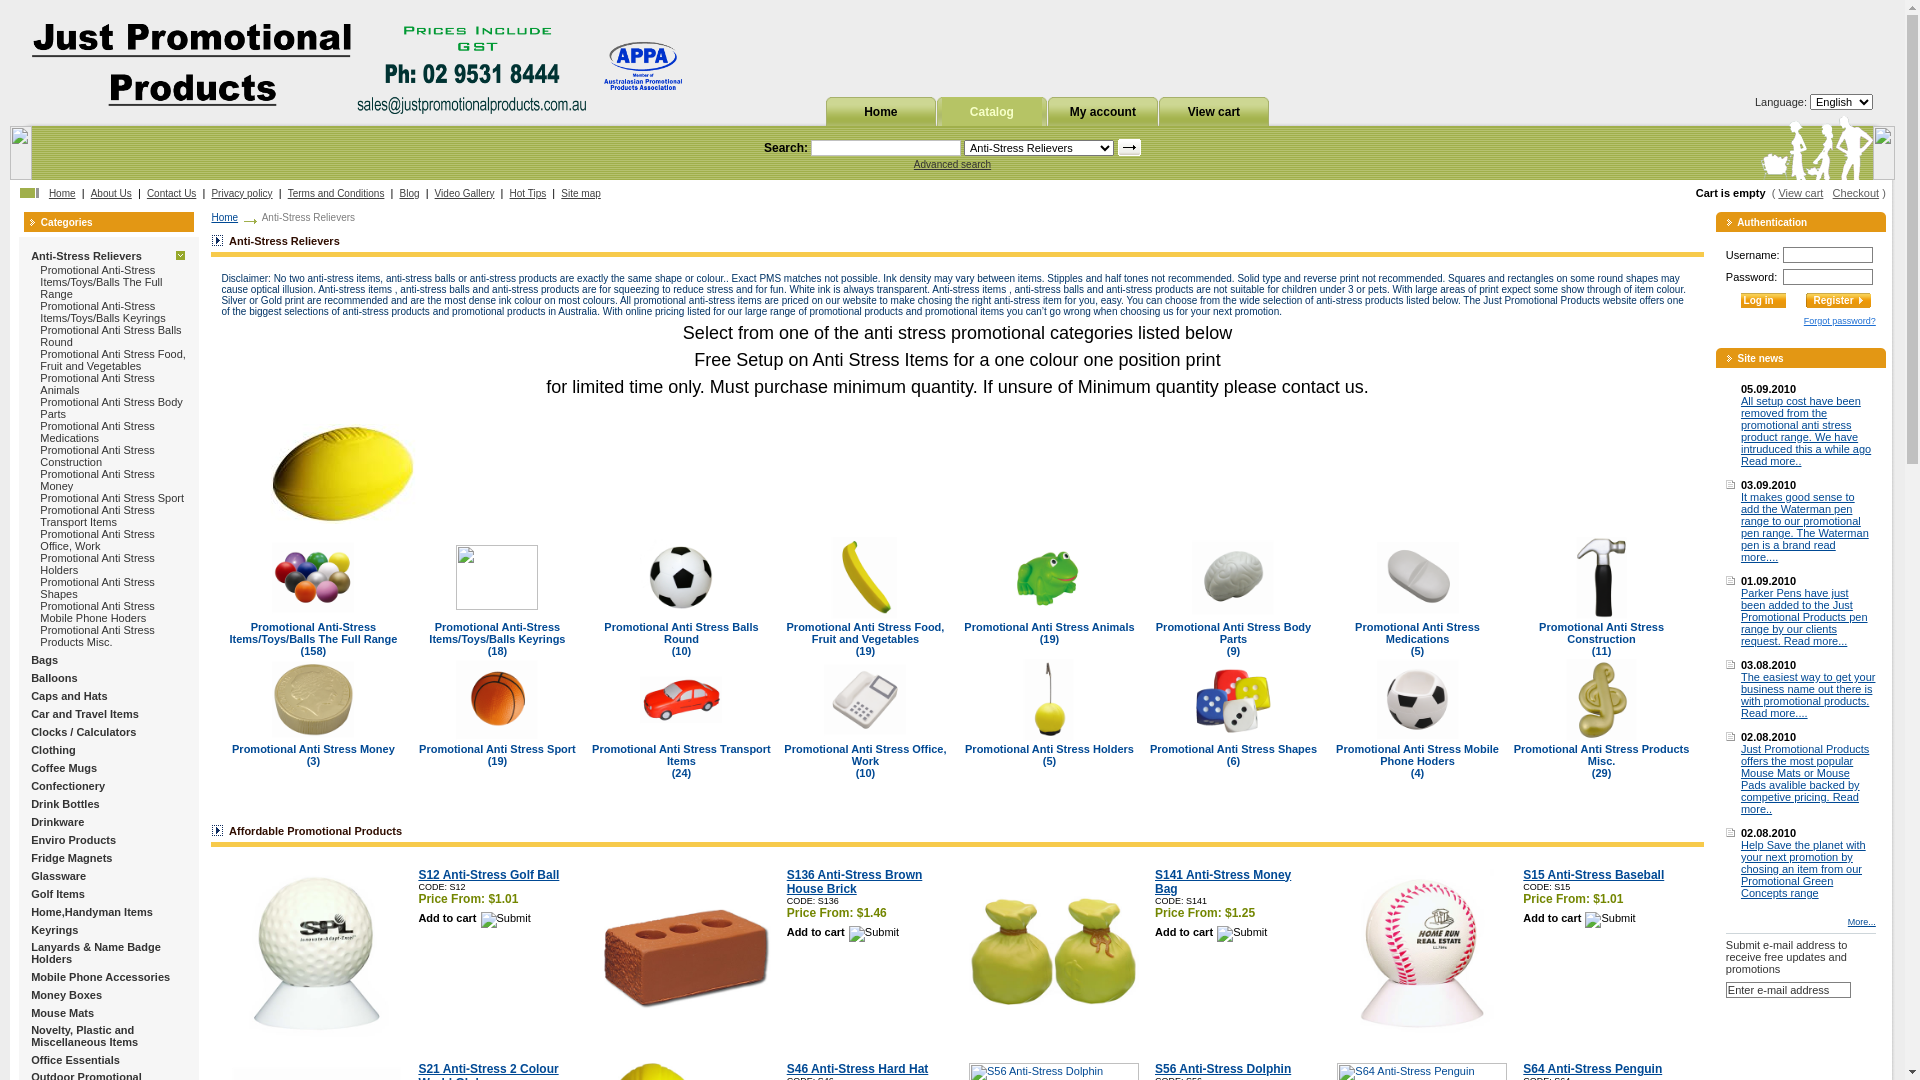  I want to click on View cart, so click(1800, 192).